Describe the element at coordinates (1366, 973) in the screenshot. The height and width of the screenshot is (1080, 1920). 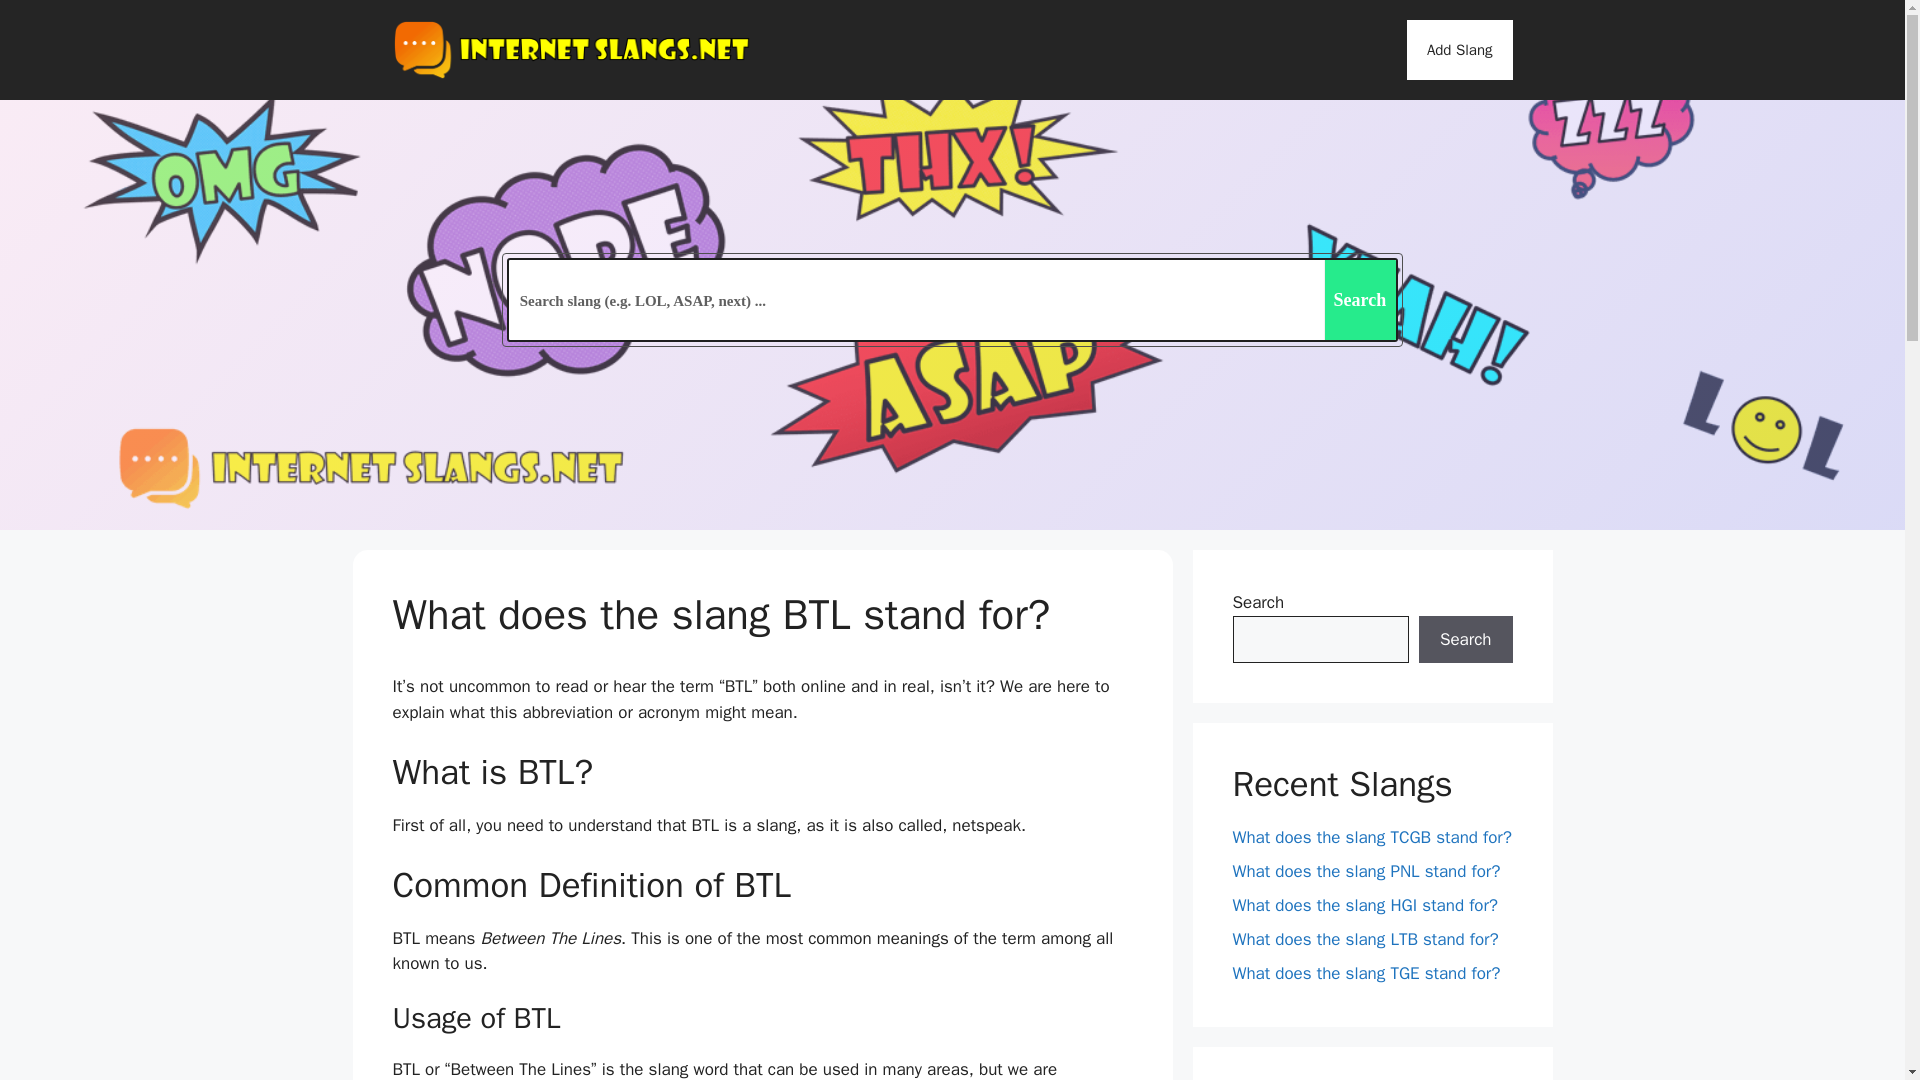
I see `What does the slang TGE stand for?` at that location.